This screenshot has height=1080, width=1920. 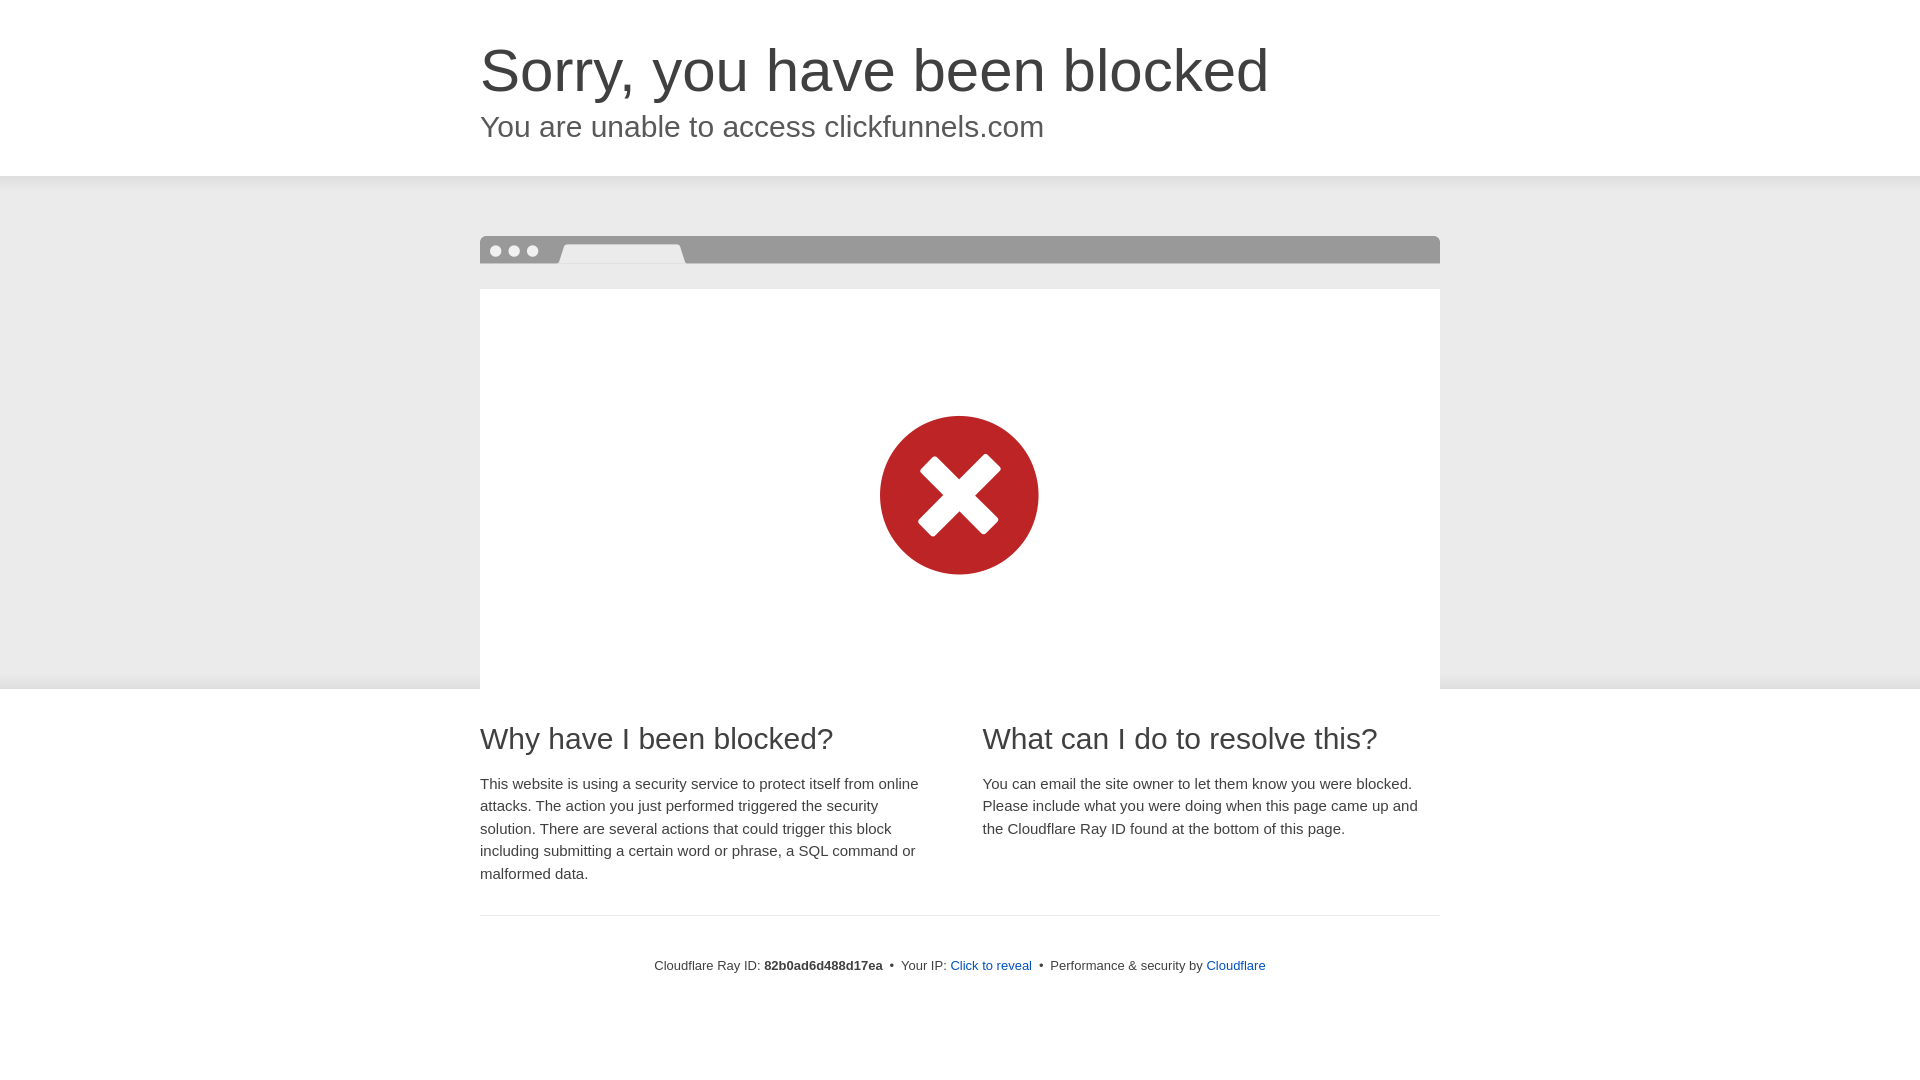 I want to click on Click to reveal, so click(x=991, y=966).